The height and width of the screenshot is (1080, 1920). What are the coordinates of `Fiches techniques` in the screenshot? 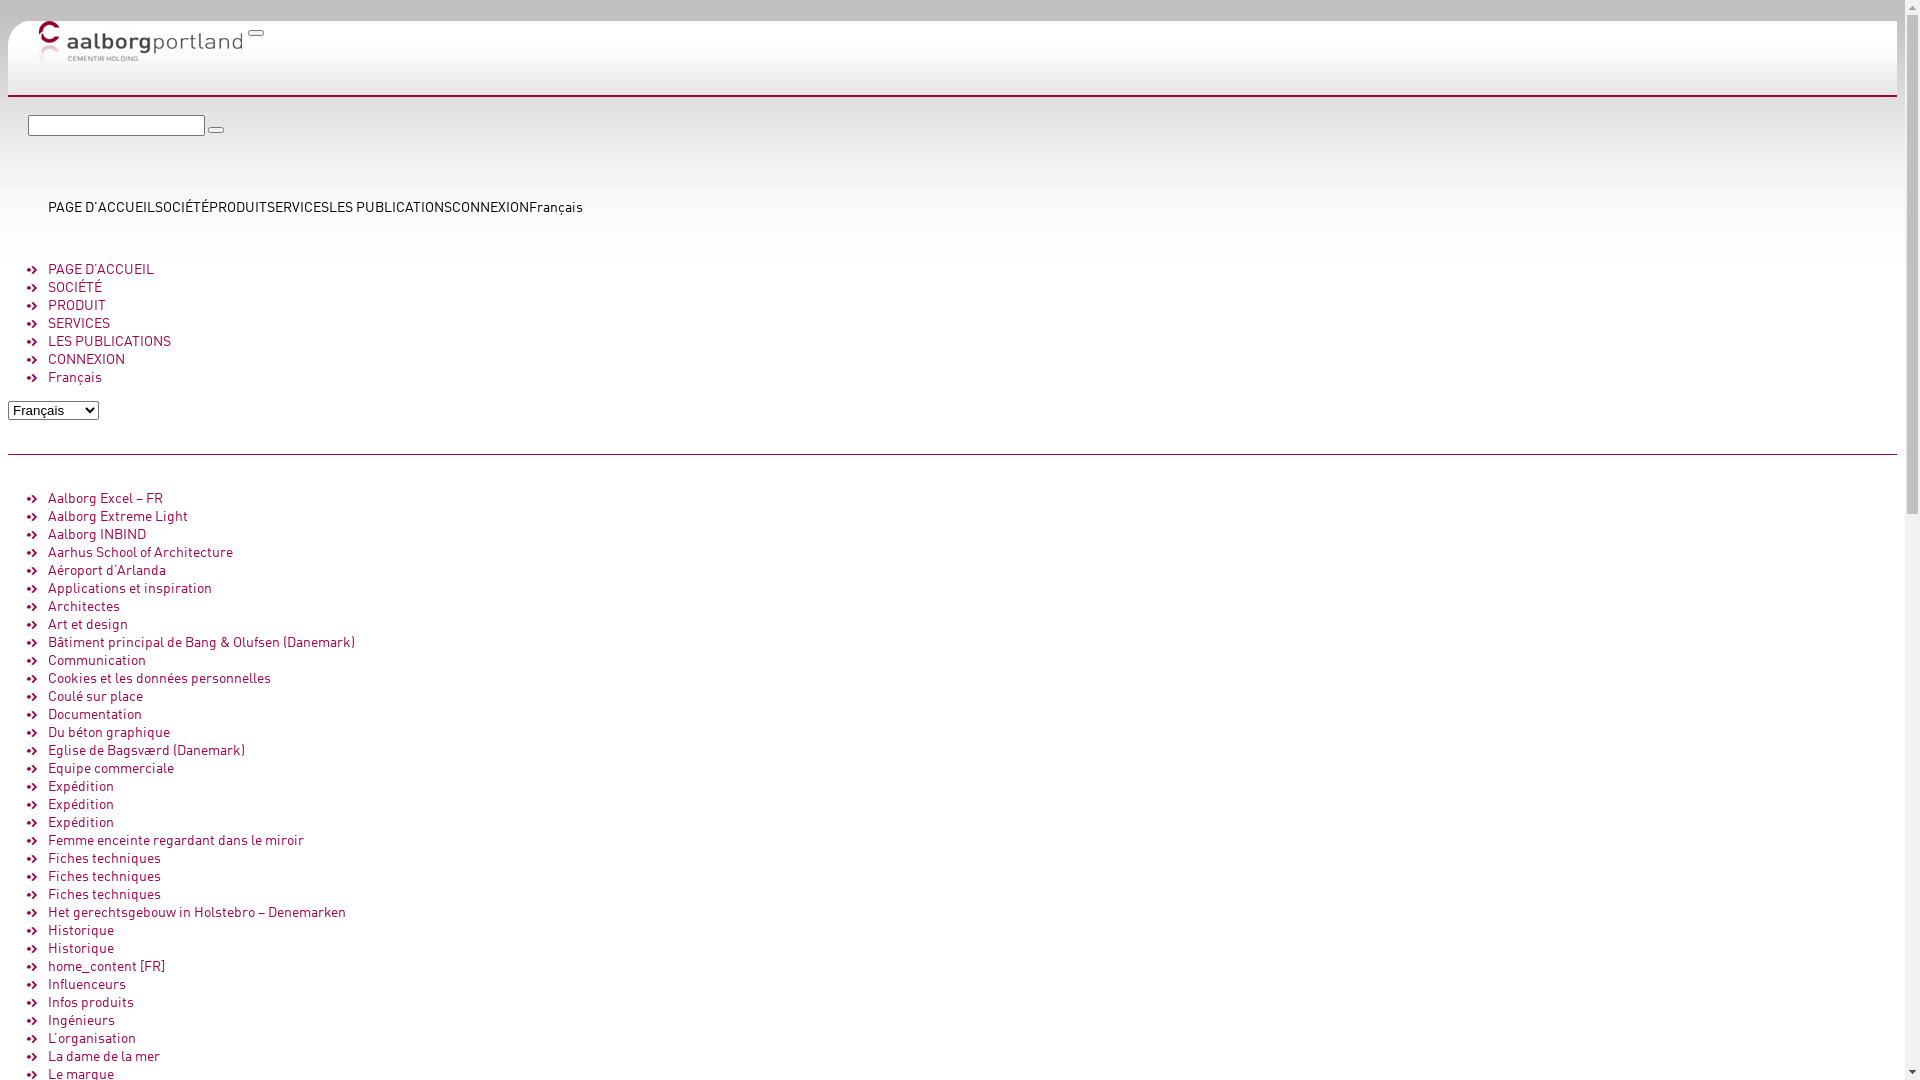 It's located at (104, 895).